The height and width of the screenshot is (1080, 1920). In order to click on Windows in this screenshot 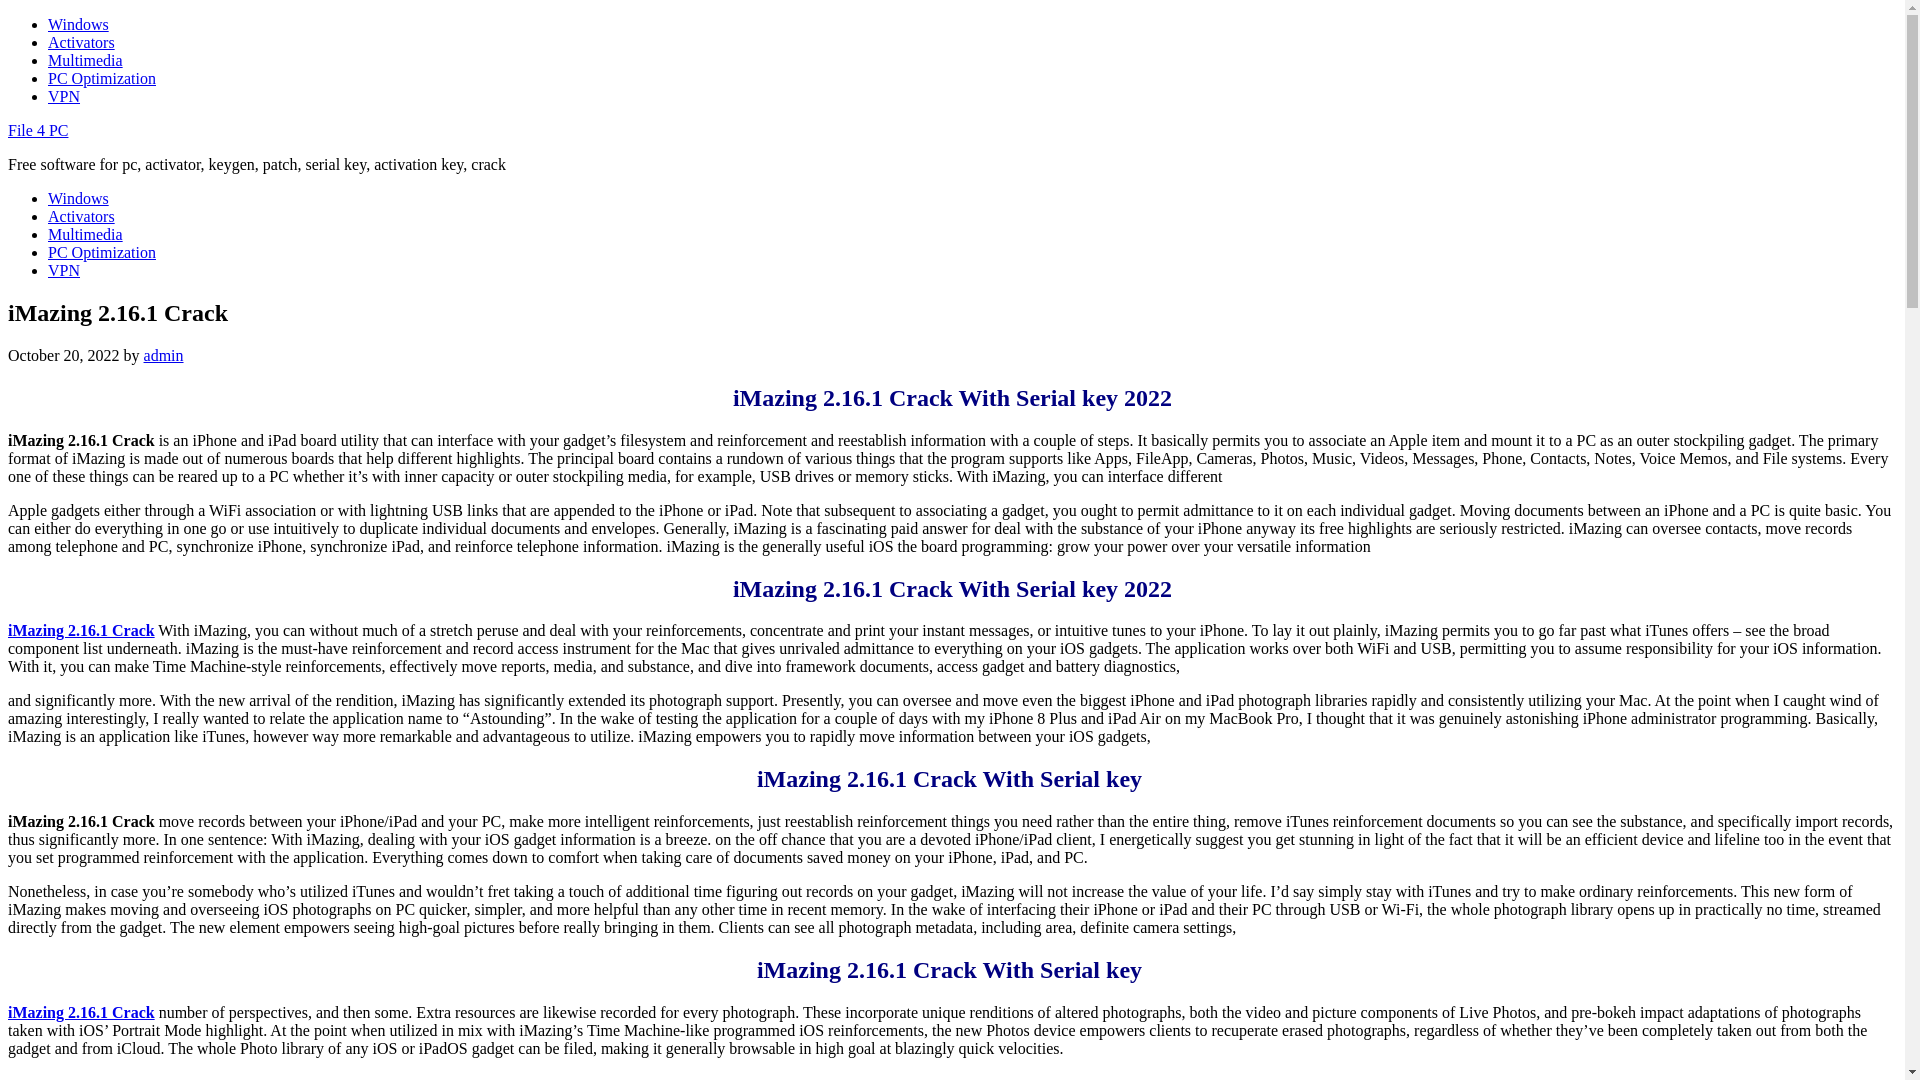, I will do `click(78, 24)`.